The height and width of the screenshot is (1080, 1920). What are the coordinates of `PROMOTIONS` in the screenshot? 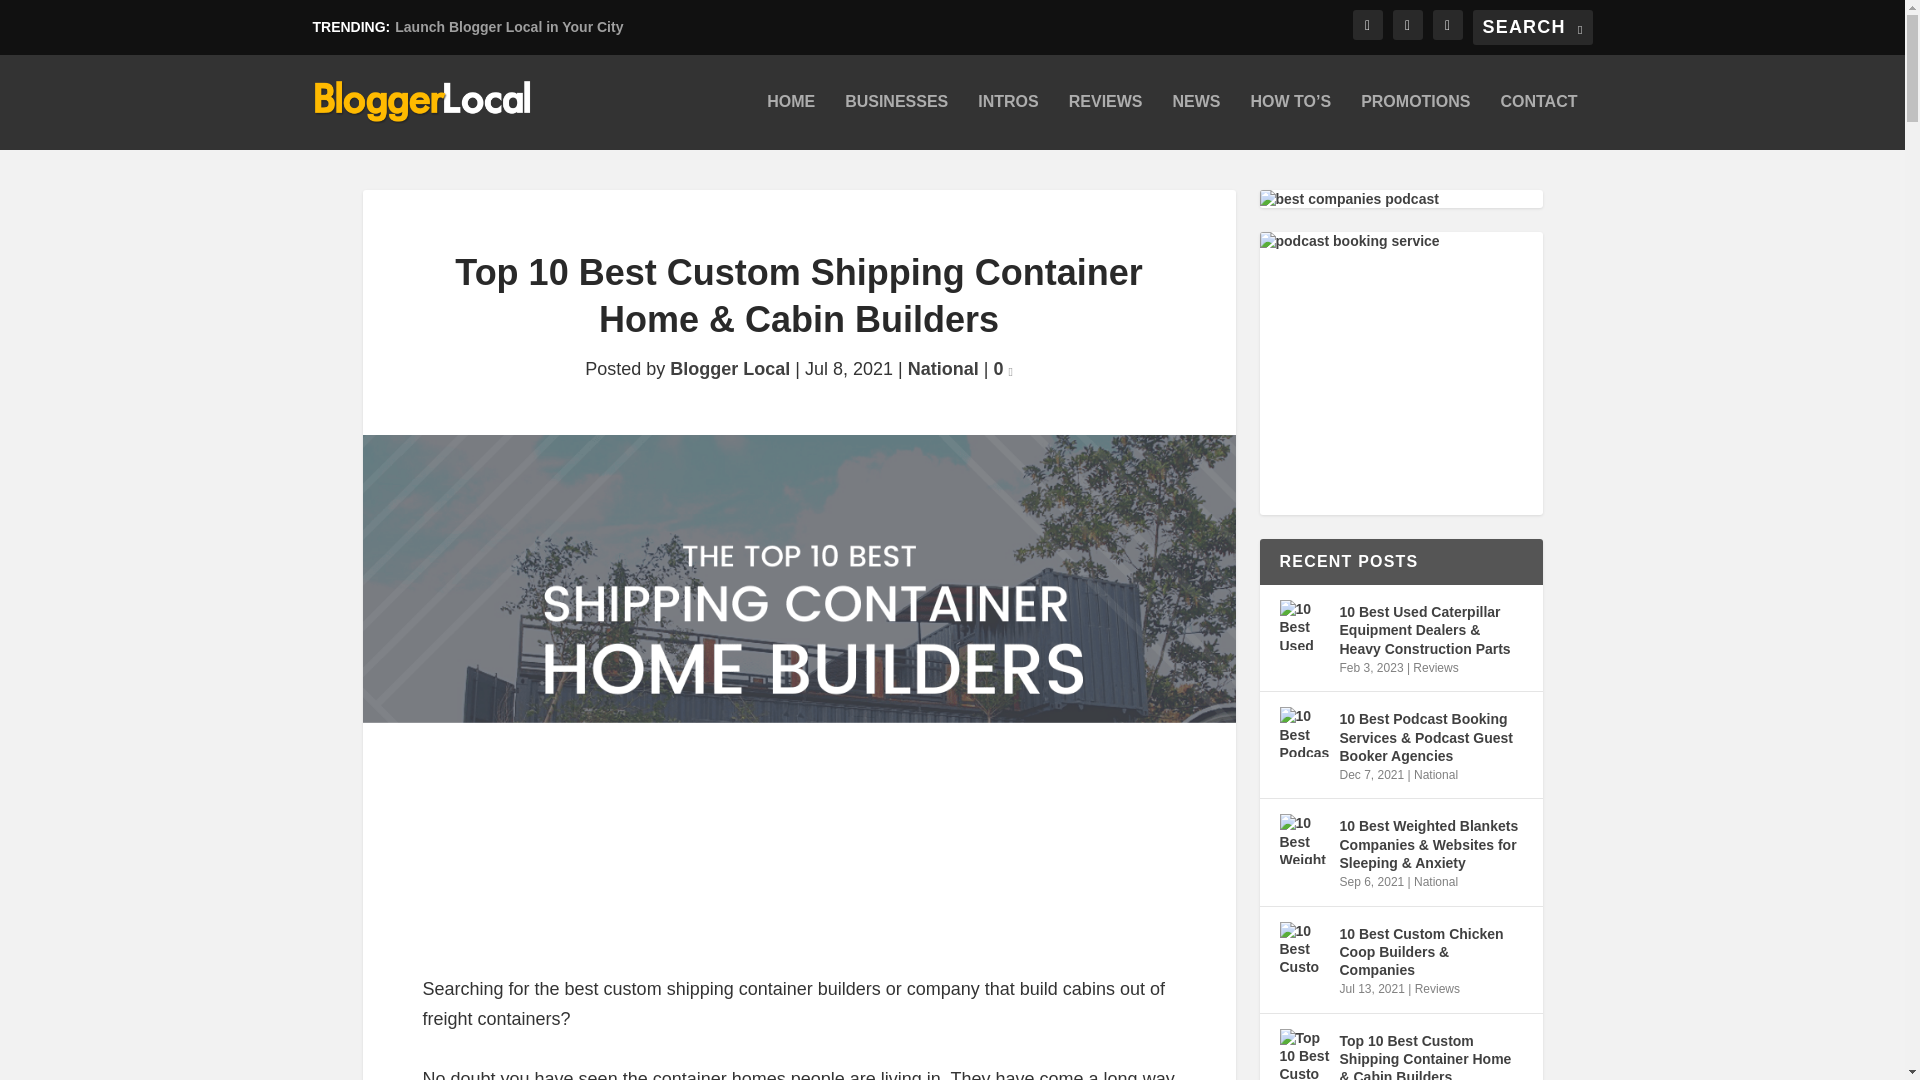 It's located at (1416, 122).